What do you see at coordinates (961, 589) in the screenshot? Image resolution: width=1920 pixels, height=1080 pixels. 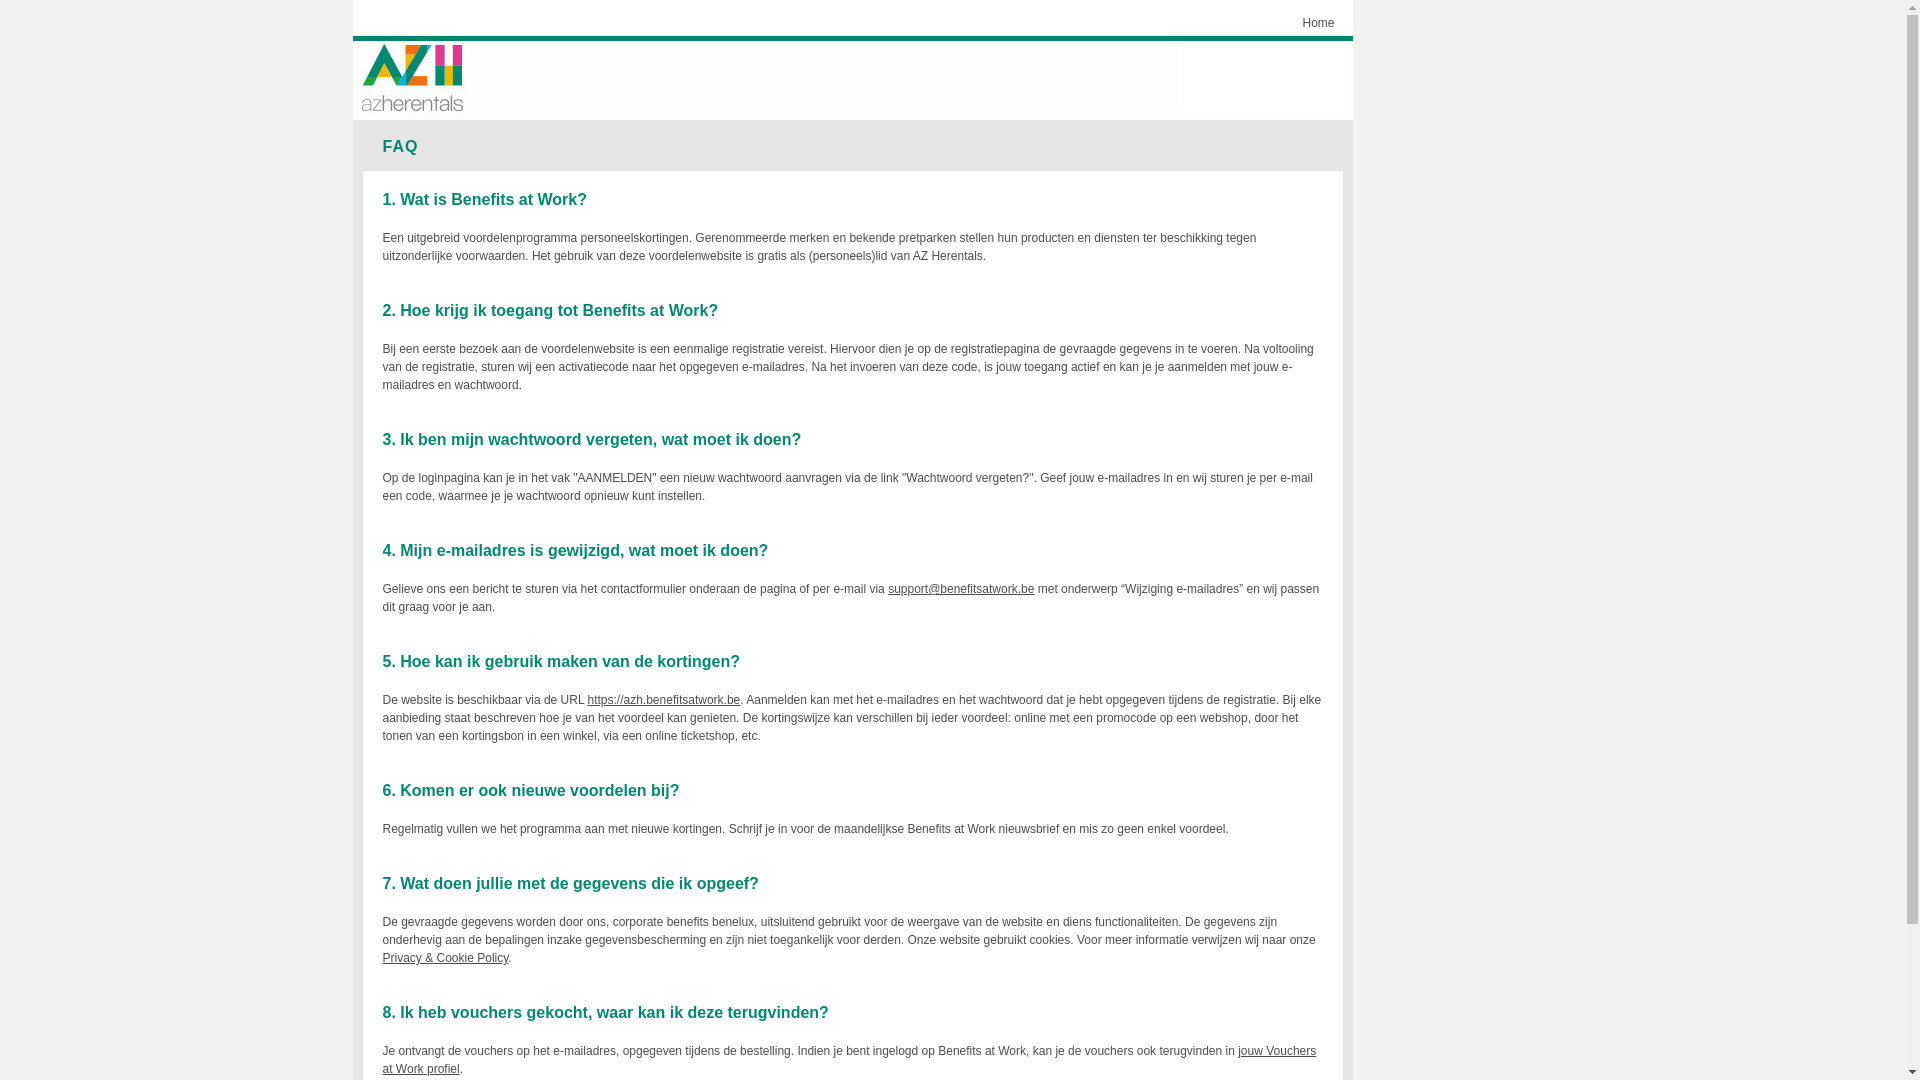 I see `support@benefitsatwork.be` at bounding box center [961, 589].